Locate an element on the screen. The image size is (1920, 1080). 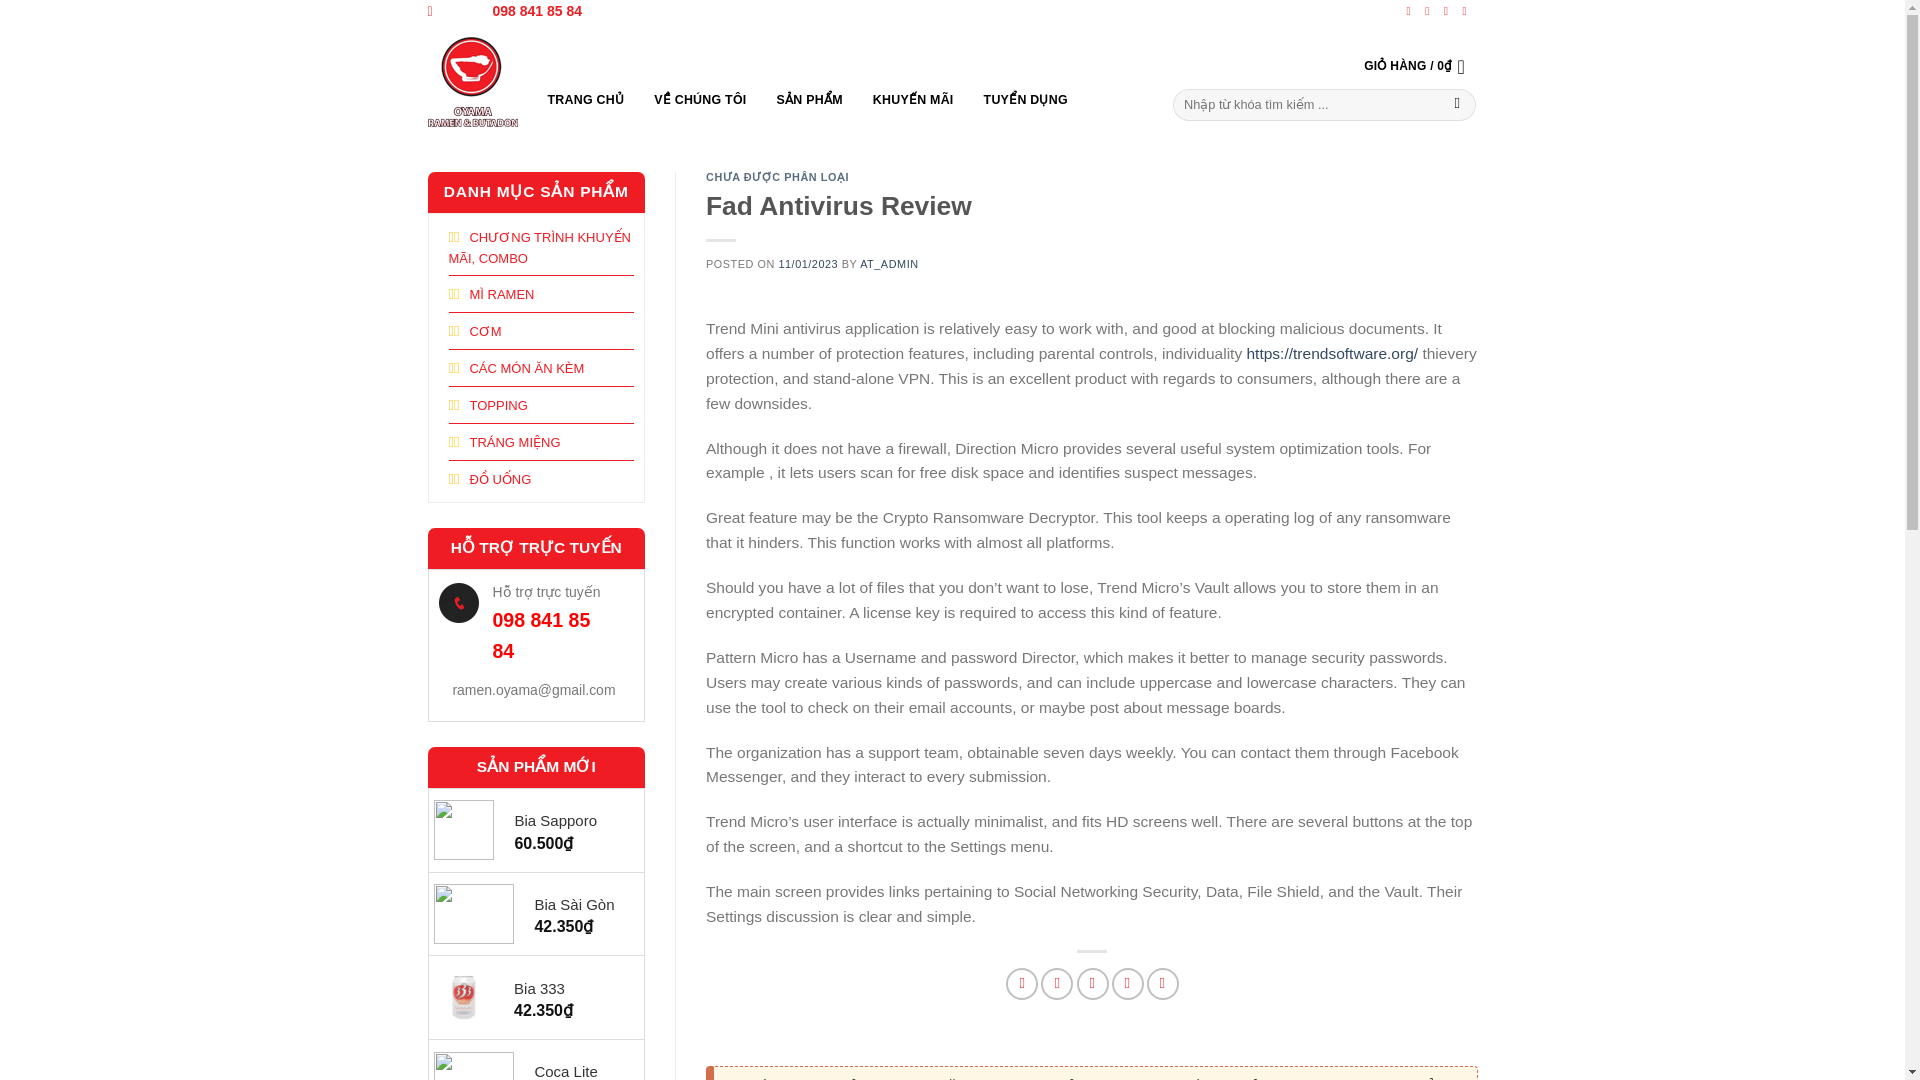
Email to a Friend is located at coordinates (1093, 984).